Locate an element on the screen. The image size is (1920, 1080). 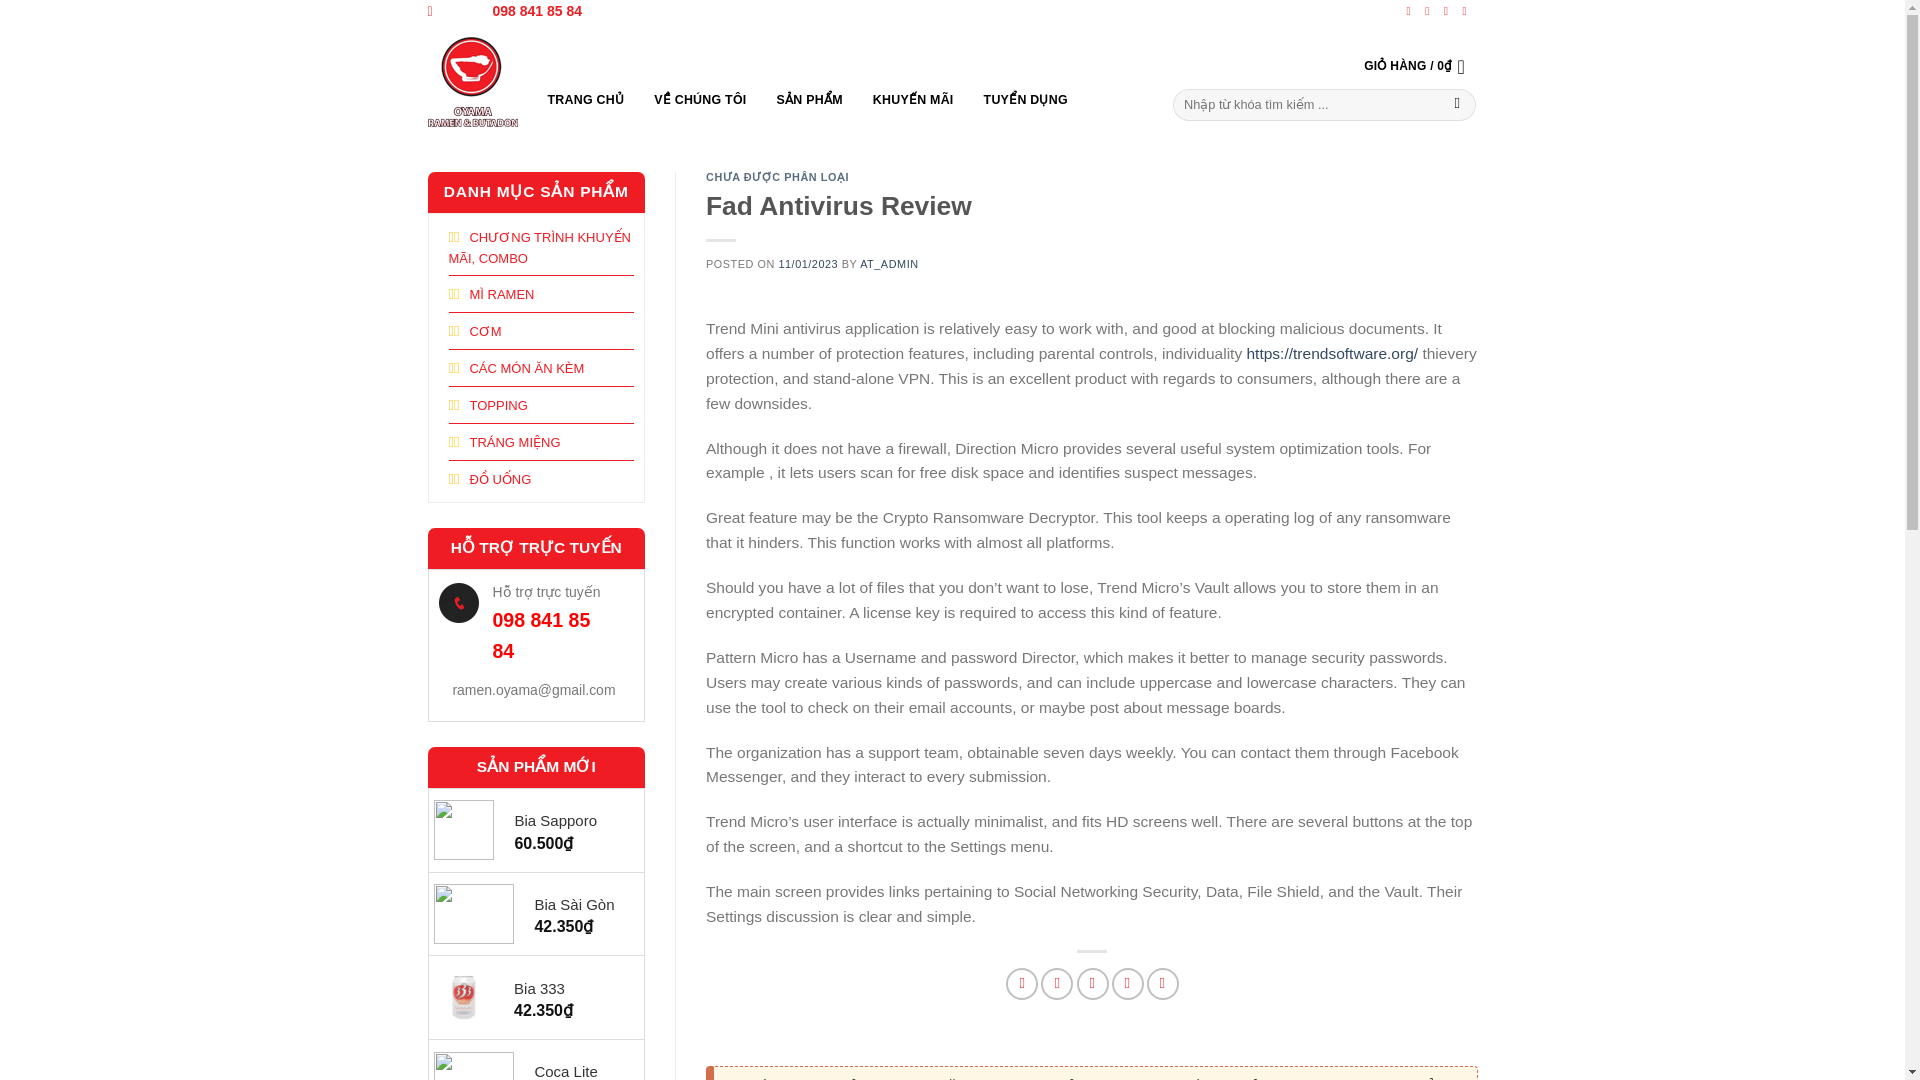
Email to a Friend is located at coordinates (1093, 984).